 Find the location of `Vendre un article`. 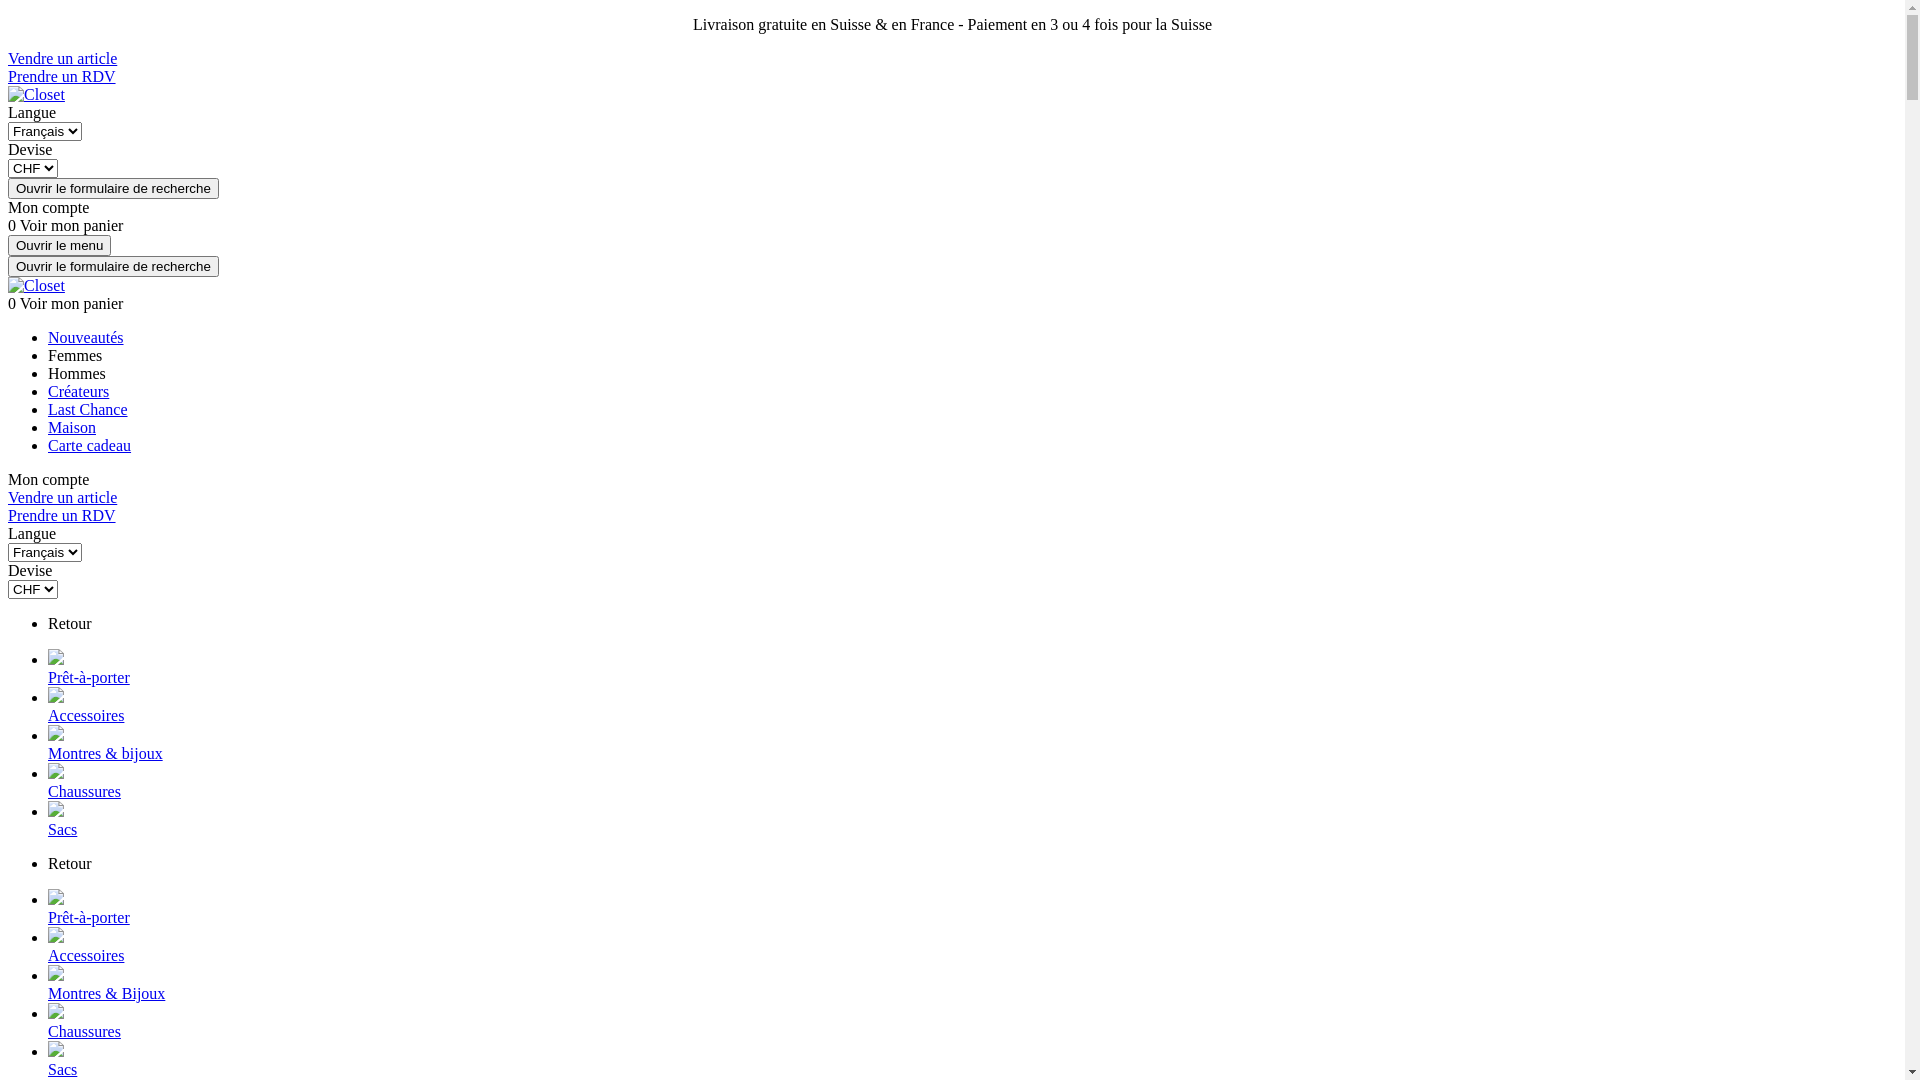

Vendre un article is located at coordinates (62, 58).